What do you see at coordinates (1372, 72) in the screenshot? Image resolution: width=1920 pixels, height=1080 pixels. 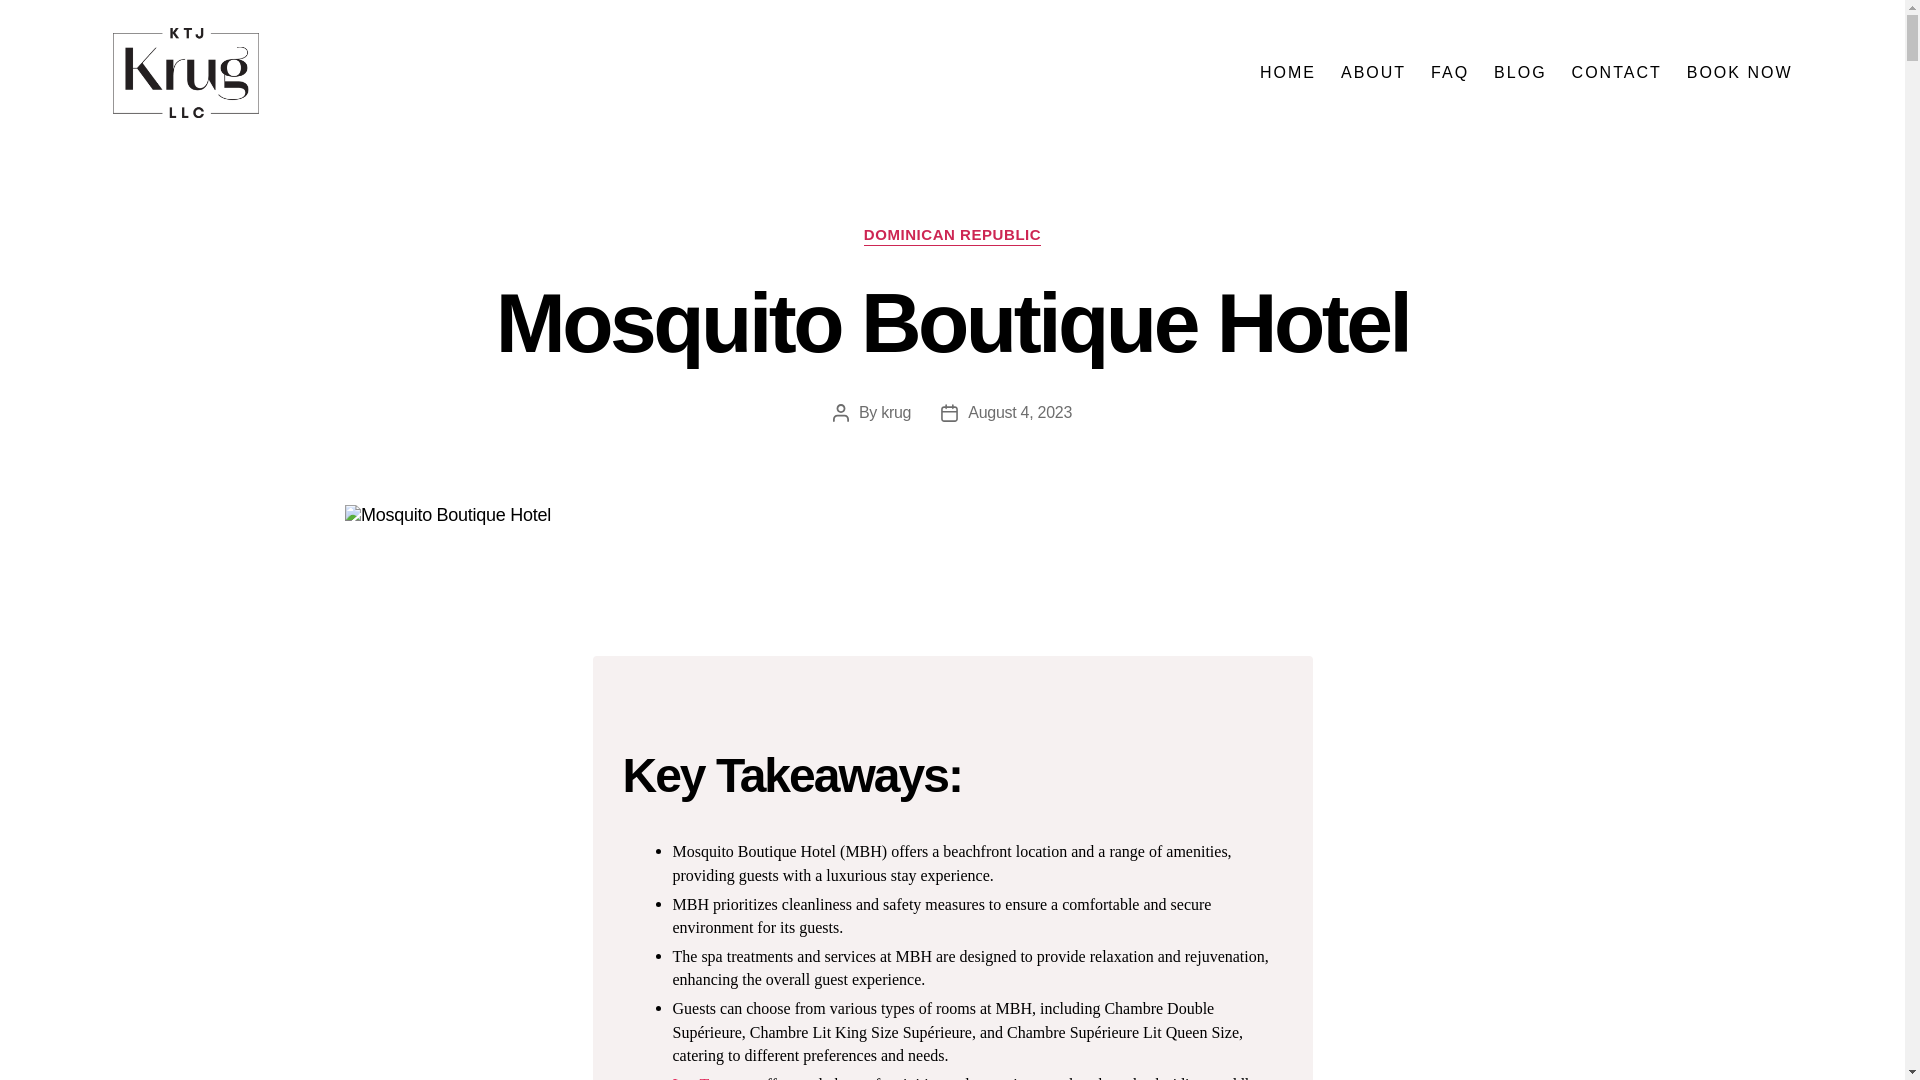 I see `ABOUT` at bounding box center [1372, 72].